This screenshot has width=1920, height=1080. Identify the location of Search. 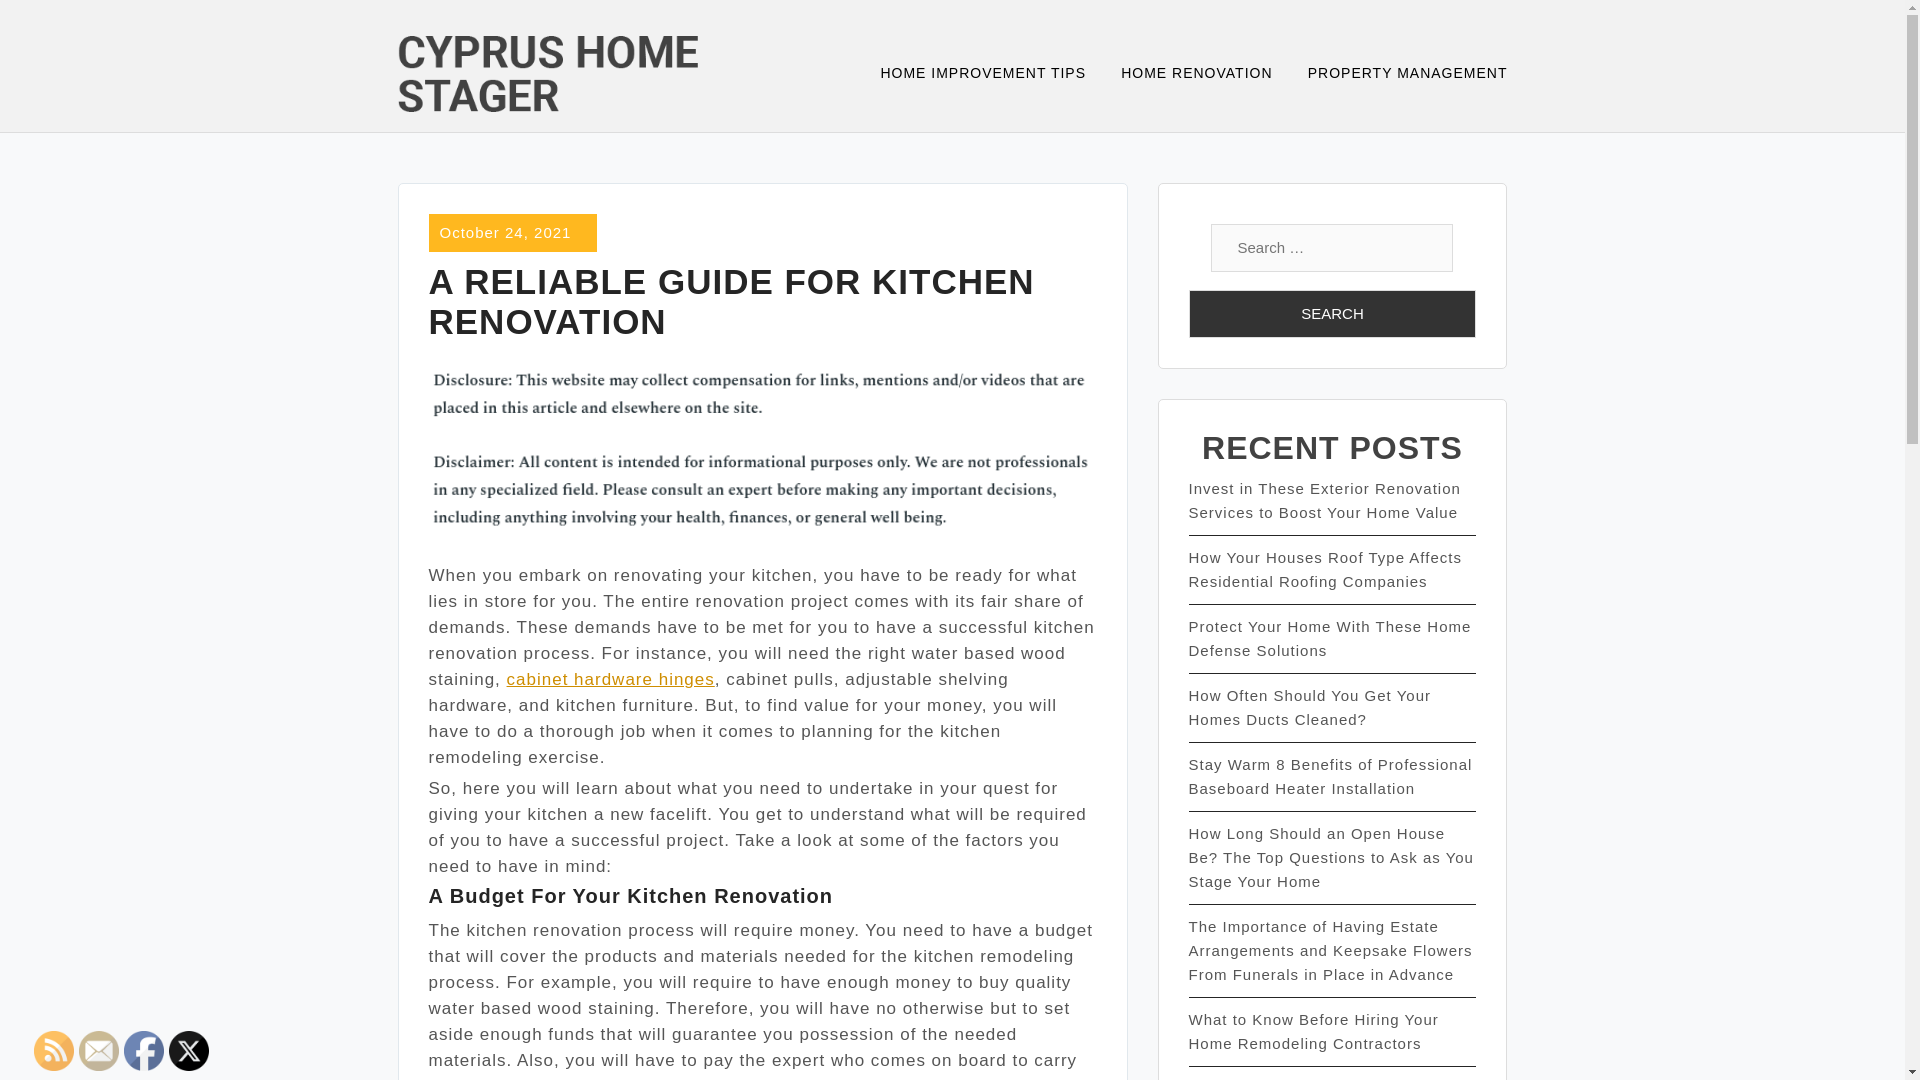
(1332, 314).